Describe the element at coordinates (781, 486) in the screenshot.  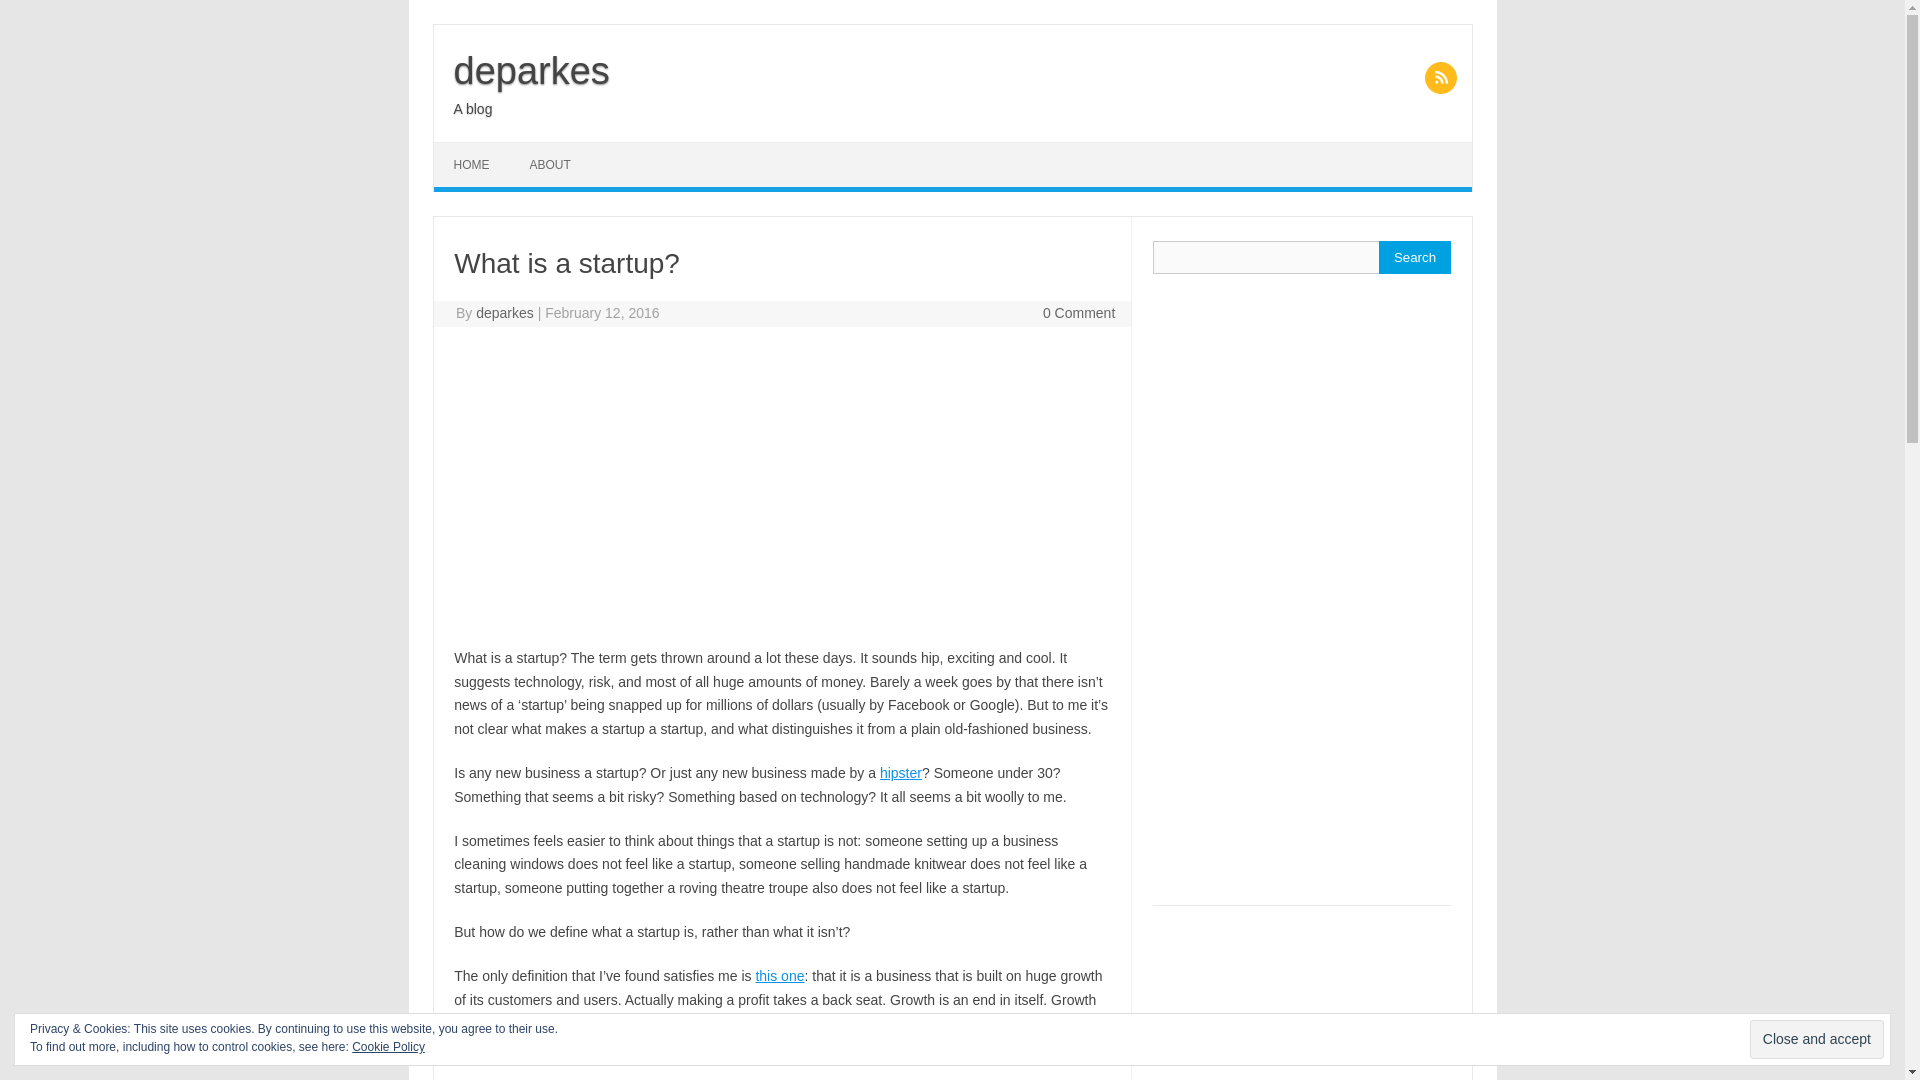
I see `Advertisement` at that location.